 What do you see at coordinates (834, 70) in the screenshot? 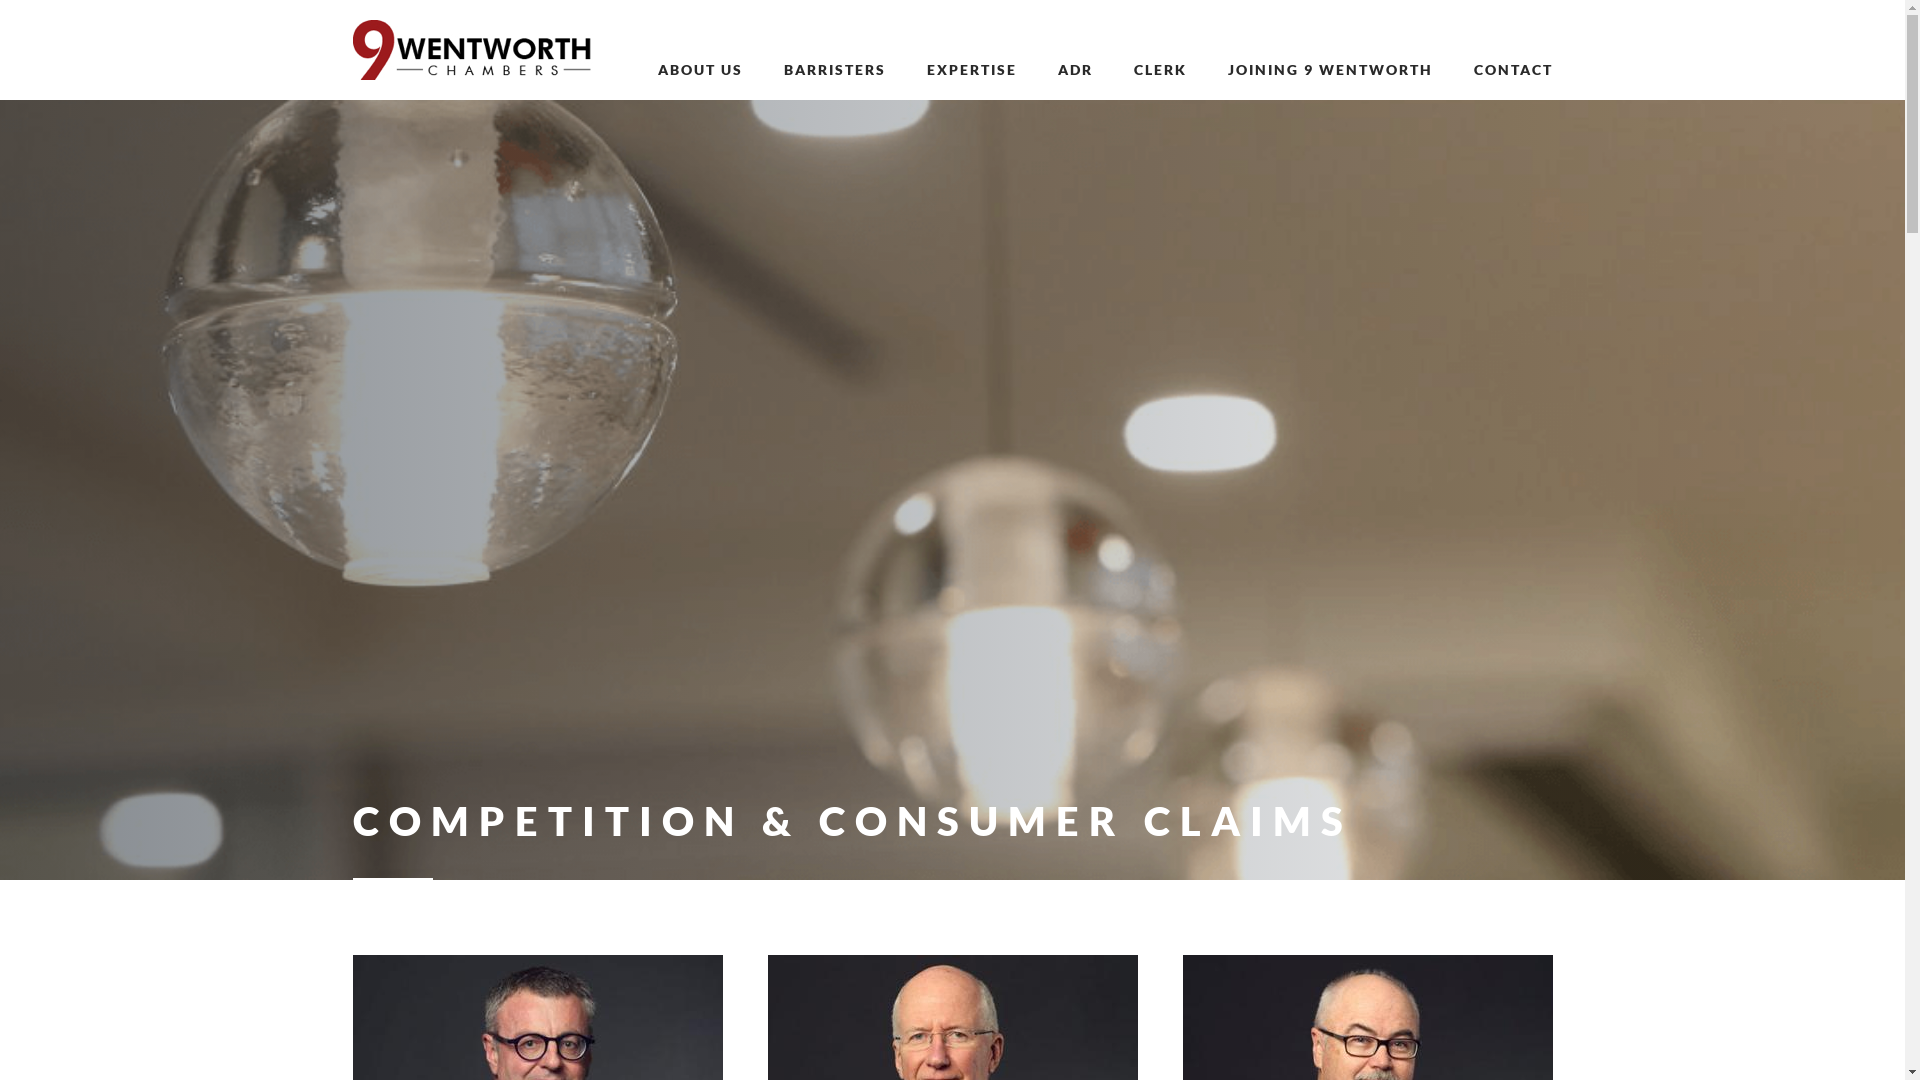
I see `BARRISTERS` at bounding box center [834, 70].